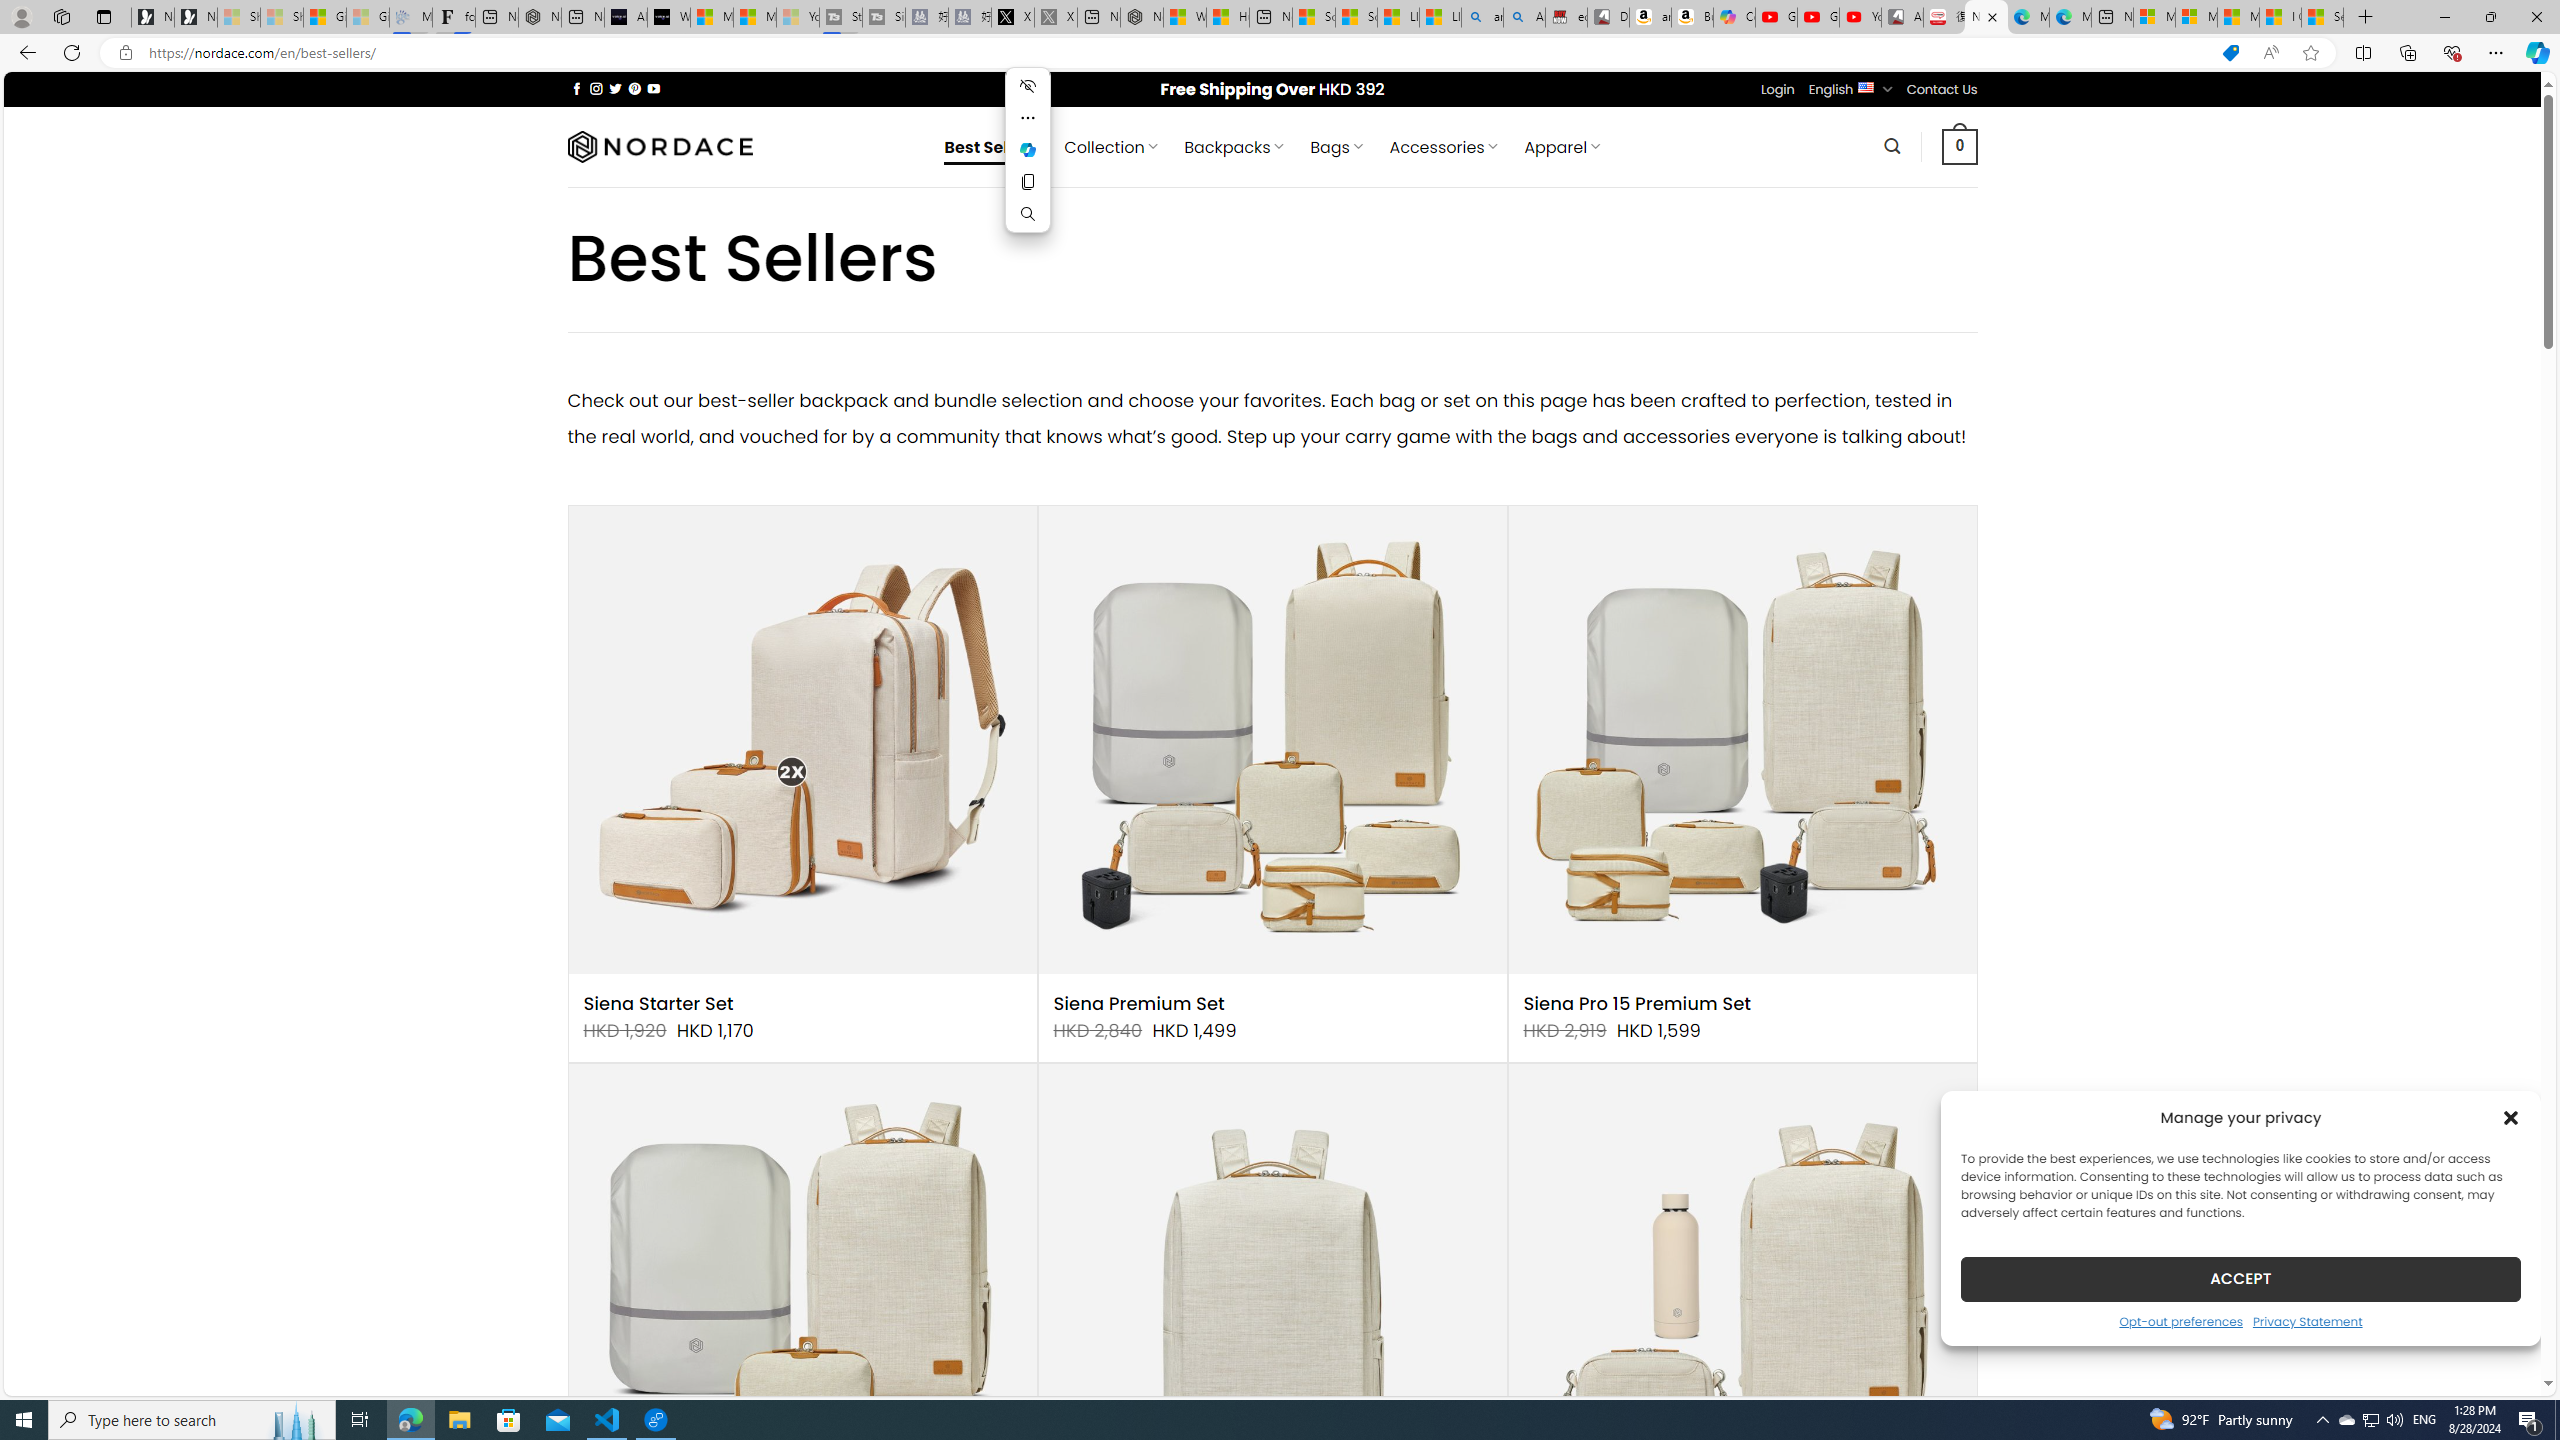  I want to click on Nordace - #1 Japanese Best-Seller - Siena Smart Backpack, so click(540, 17).